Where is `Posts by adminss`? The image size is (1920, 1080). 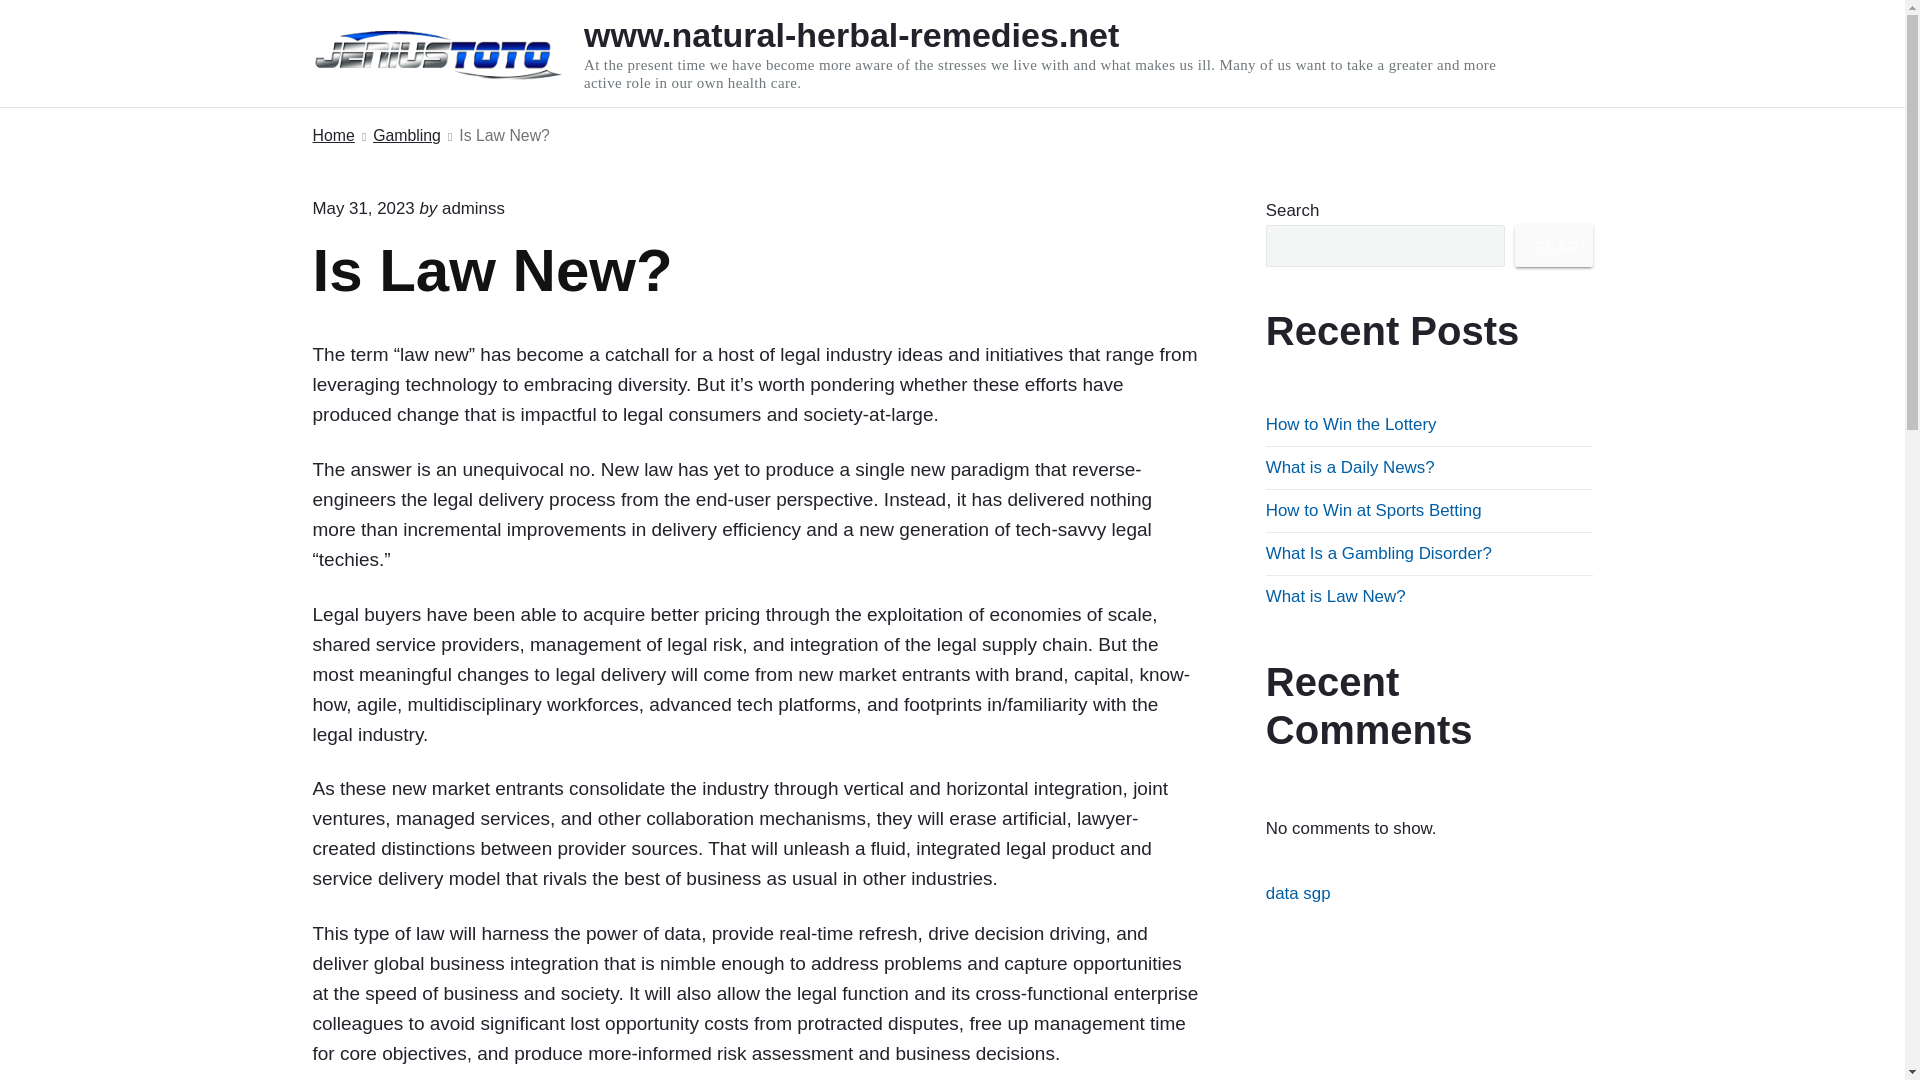
Posts by adminss is located at coordinates (472, 208).